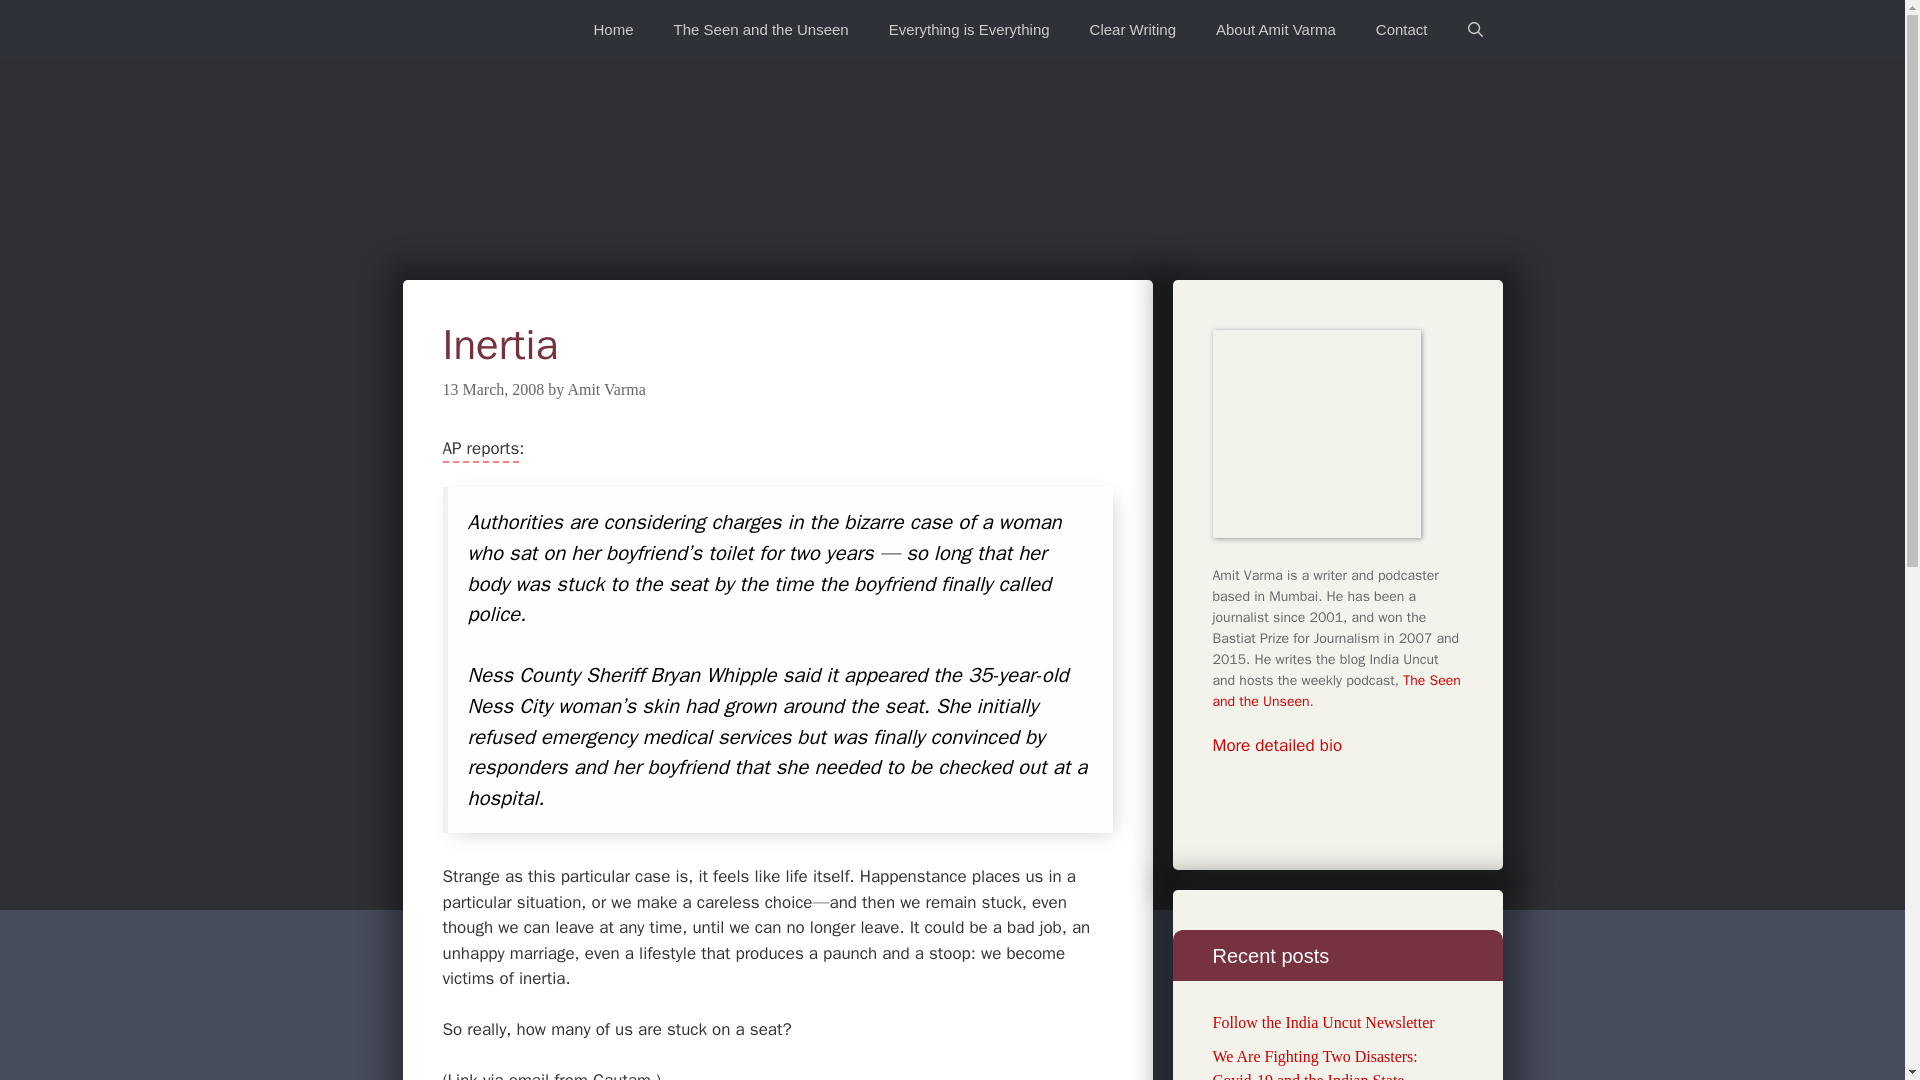 This screenshot has height=1080, width=1920. Describe the element at coordinates (1401, 30) in the screenshot. I see `Contact` at that location.